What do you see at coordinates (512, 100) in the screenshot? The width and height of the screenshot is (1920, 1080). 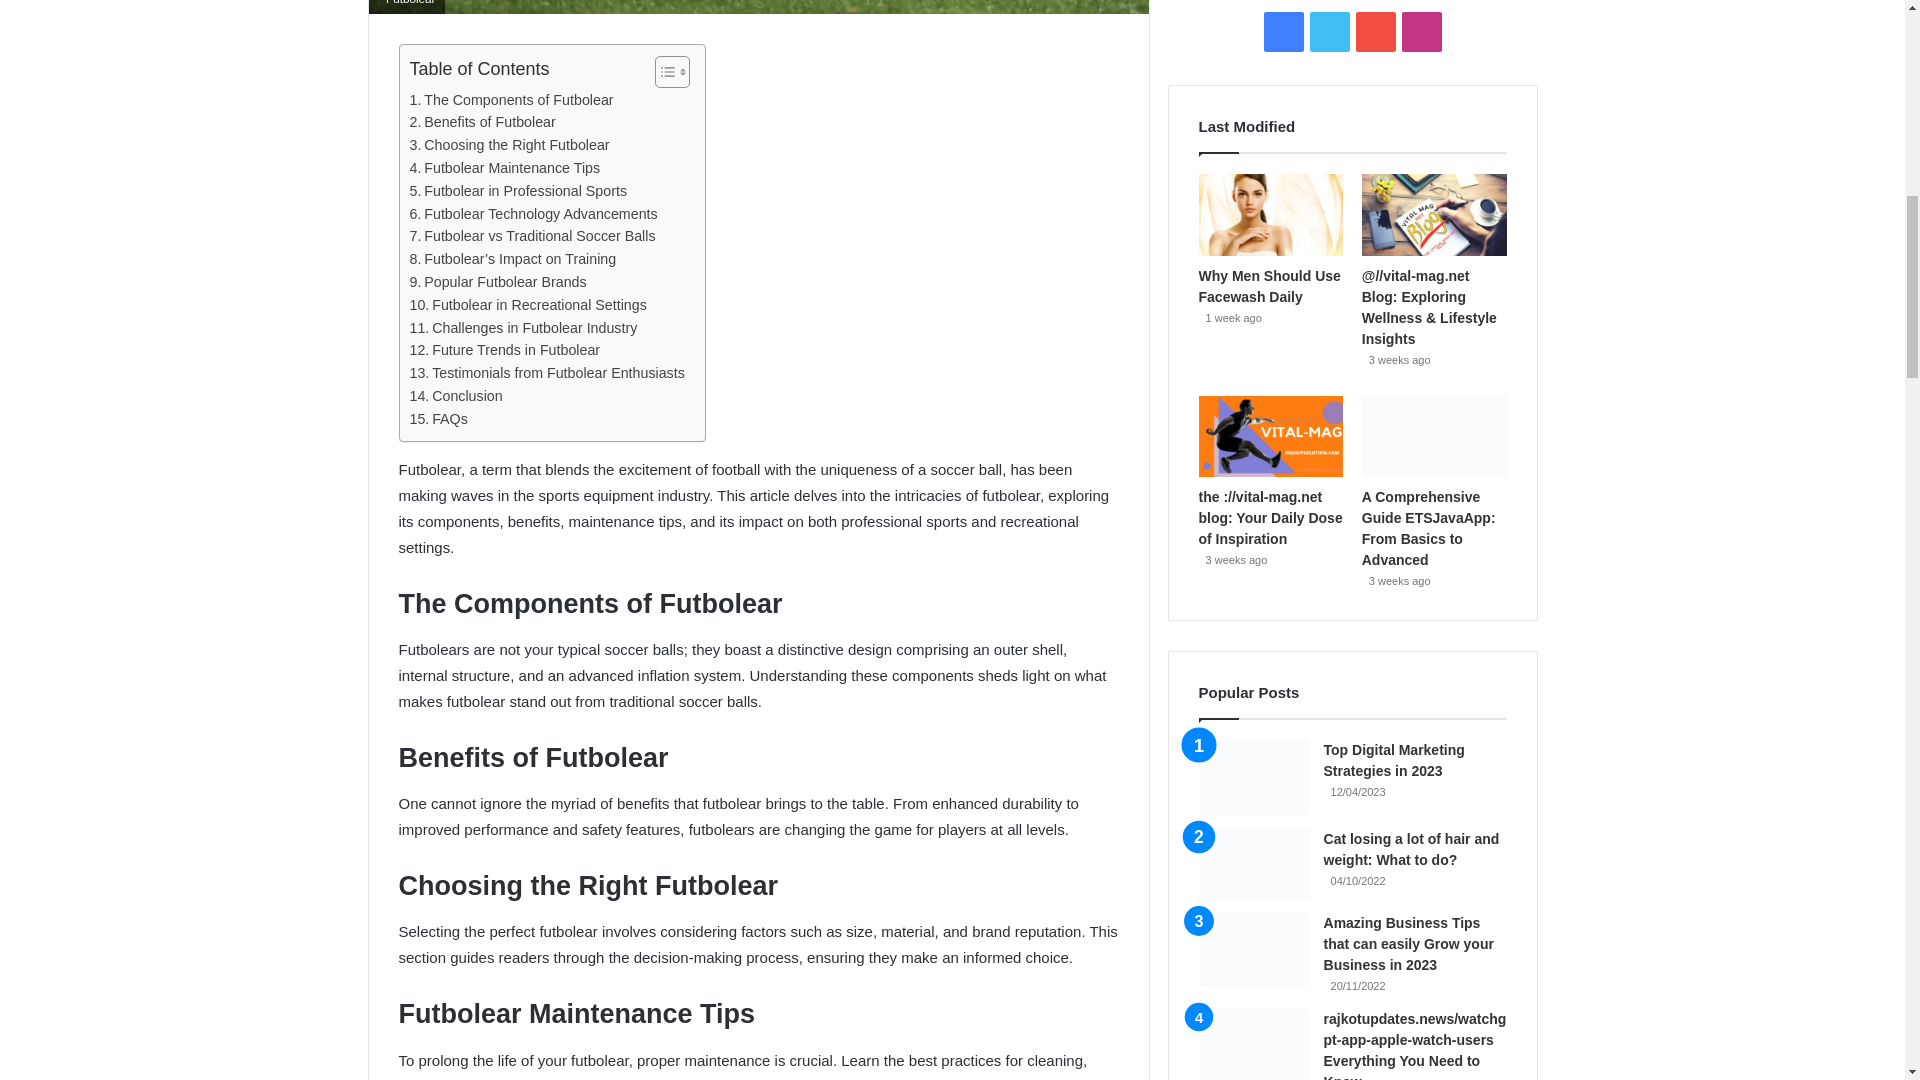 I see `The Components of Futbolear` at bounding box center [512, 100].